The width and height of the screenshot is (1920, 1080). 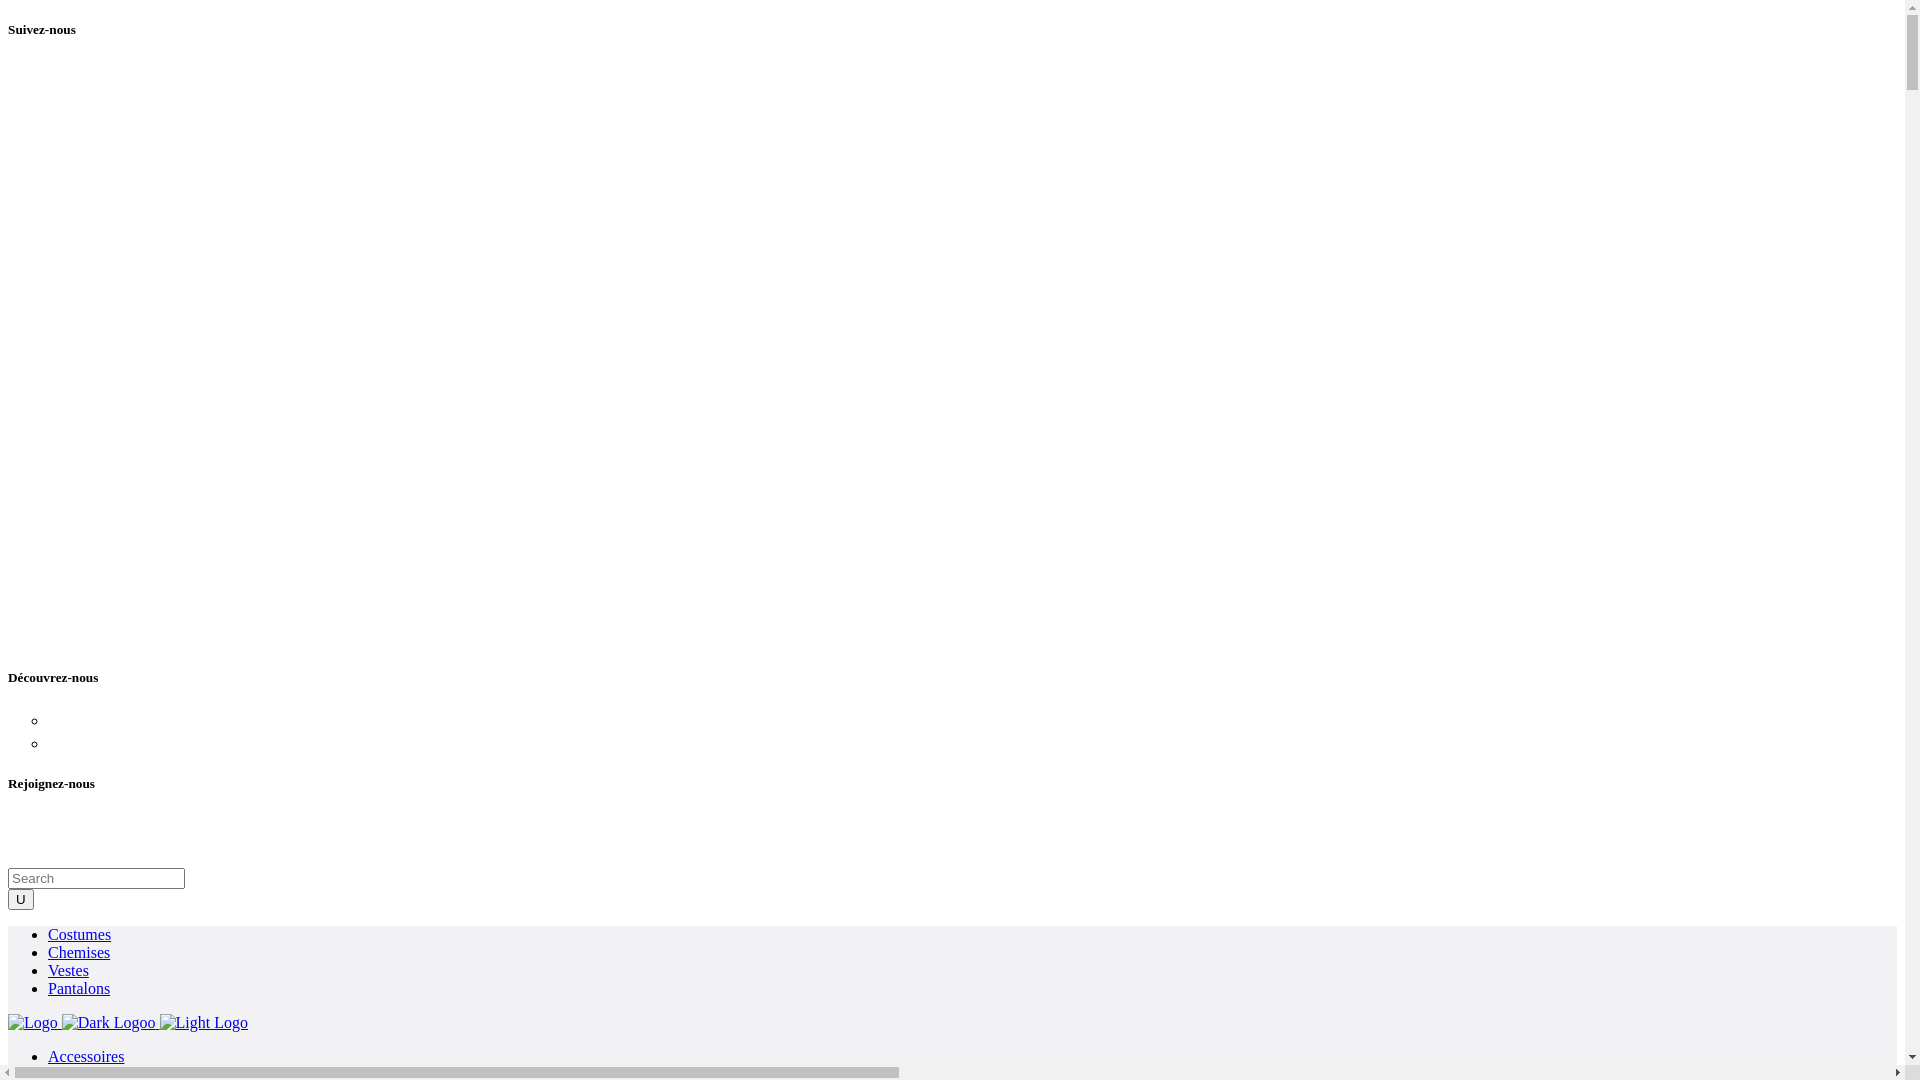 I want to click on Costumes, so click(x=80, y=934).